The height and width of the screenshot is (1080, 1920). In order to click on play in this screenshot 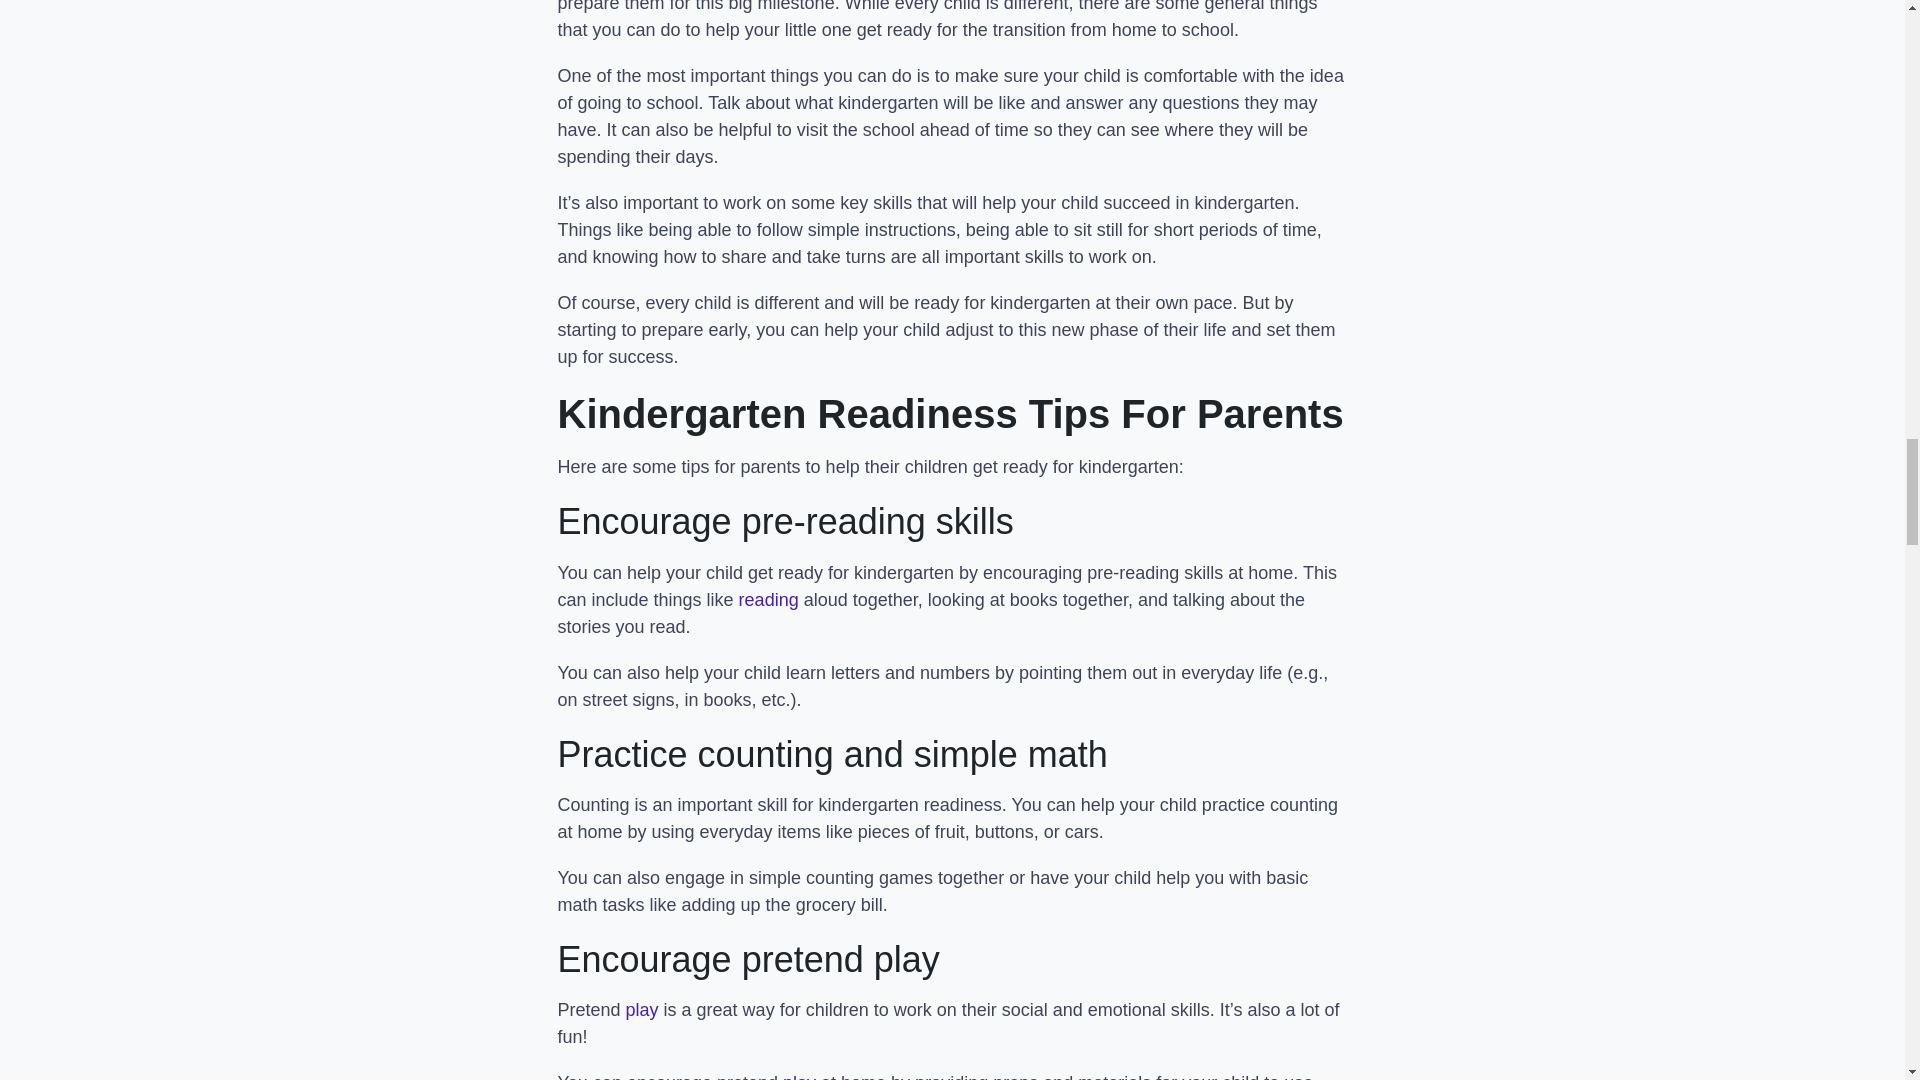, I will do `click(800, 1076)`.